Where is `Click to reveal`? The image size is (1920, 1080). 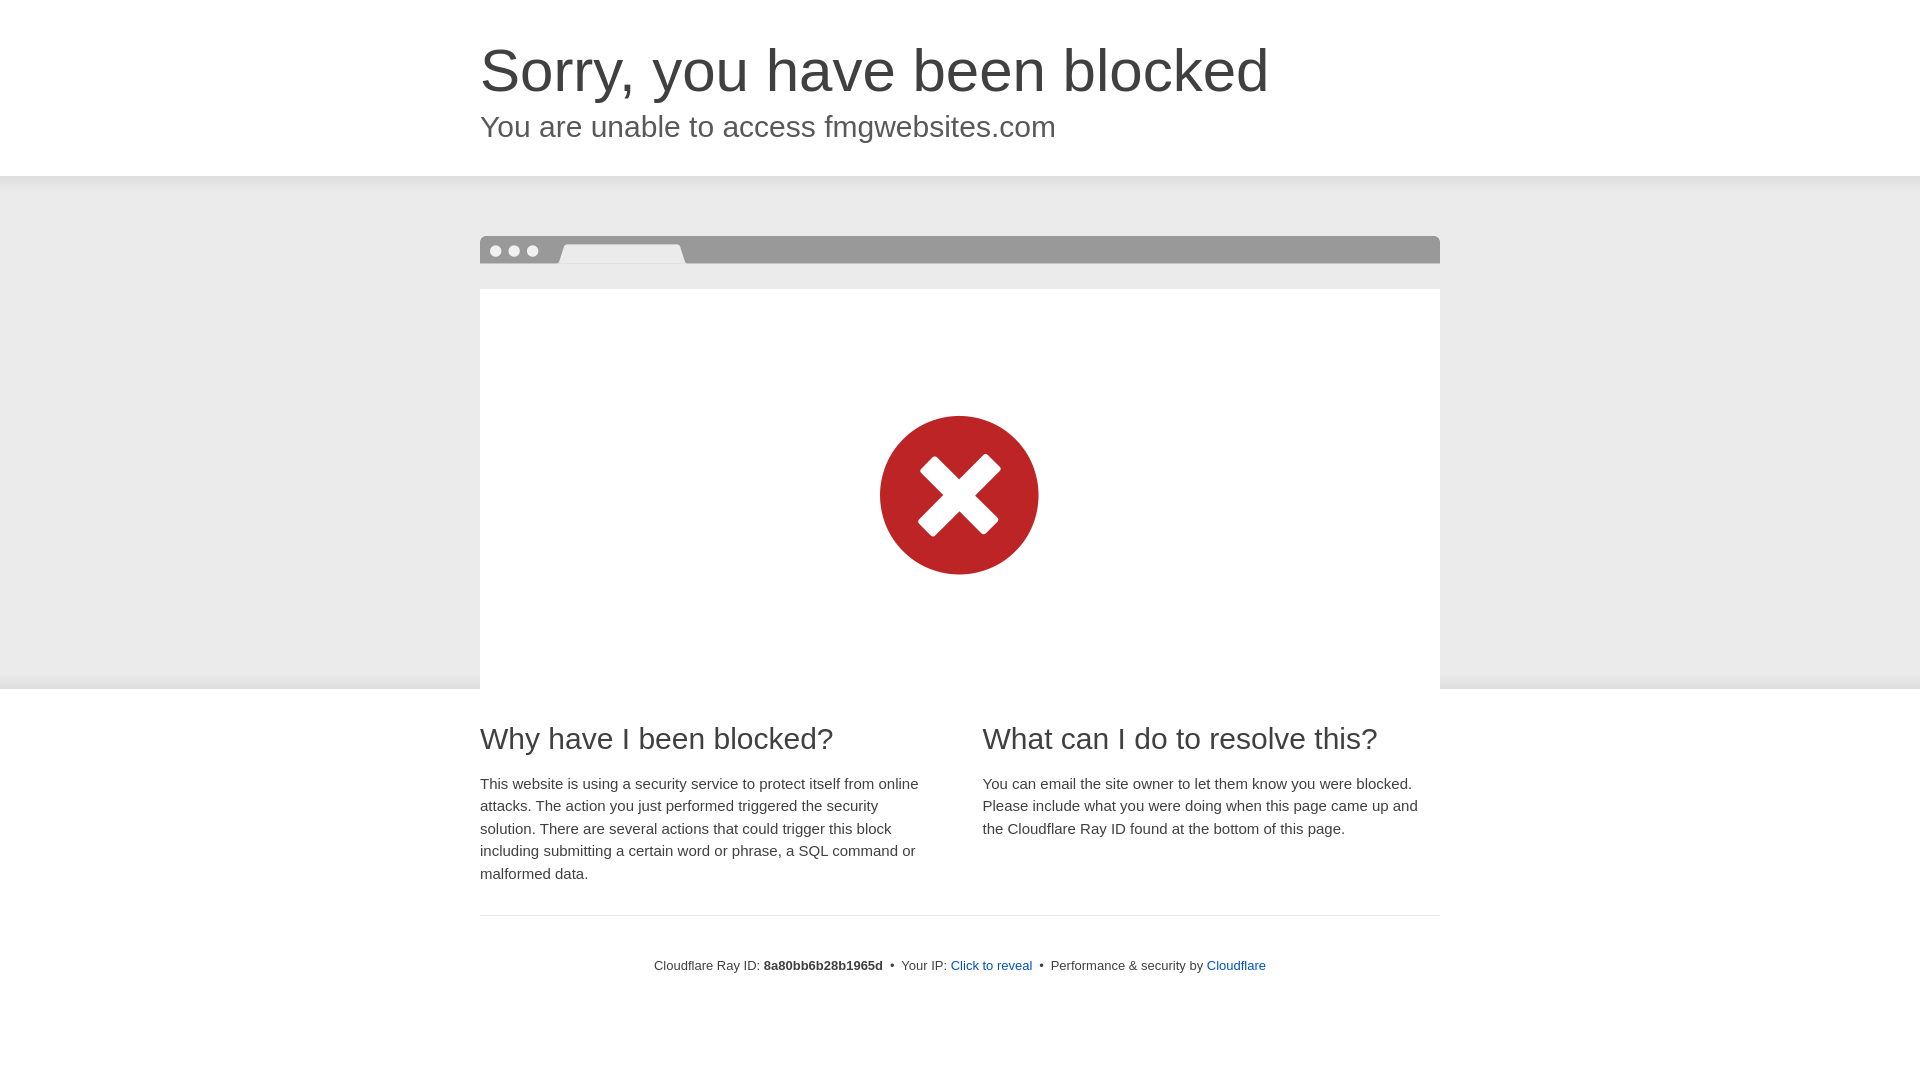 Click to reveal is located at coordinates (991, 966).